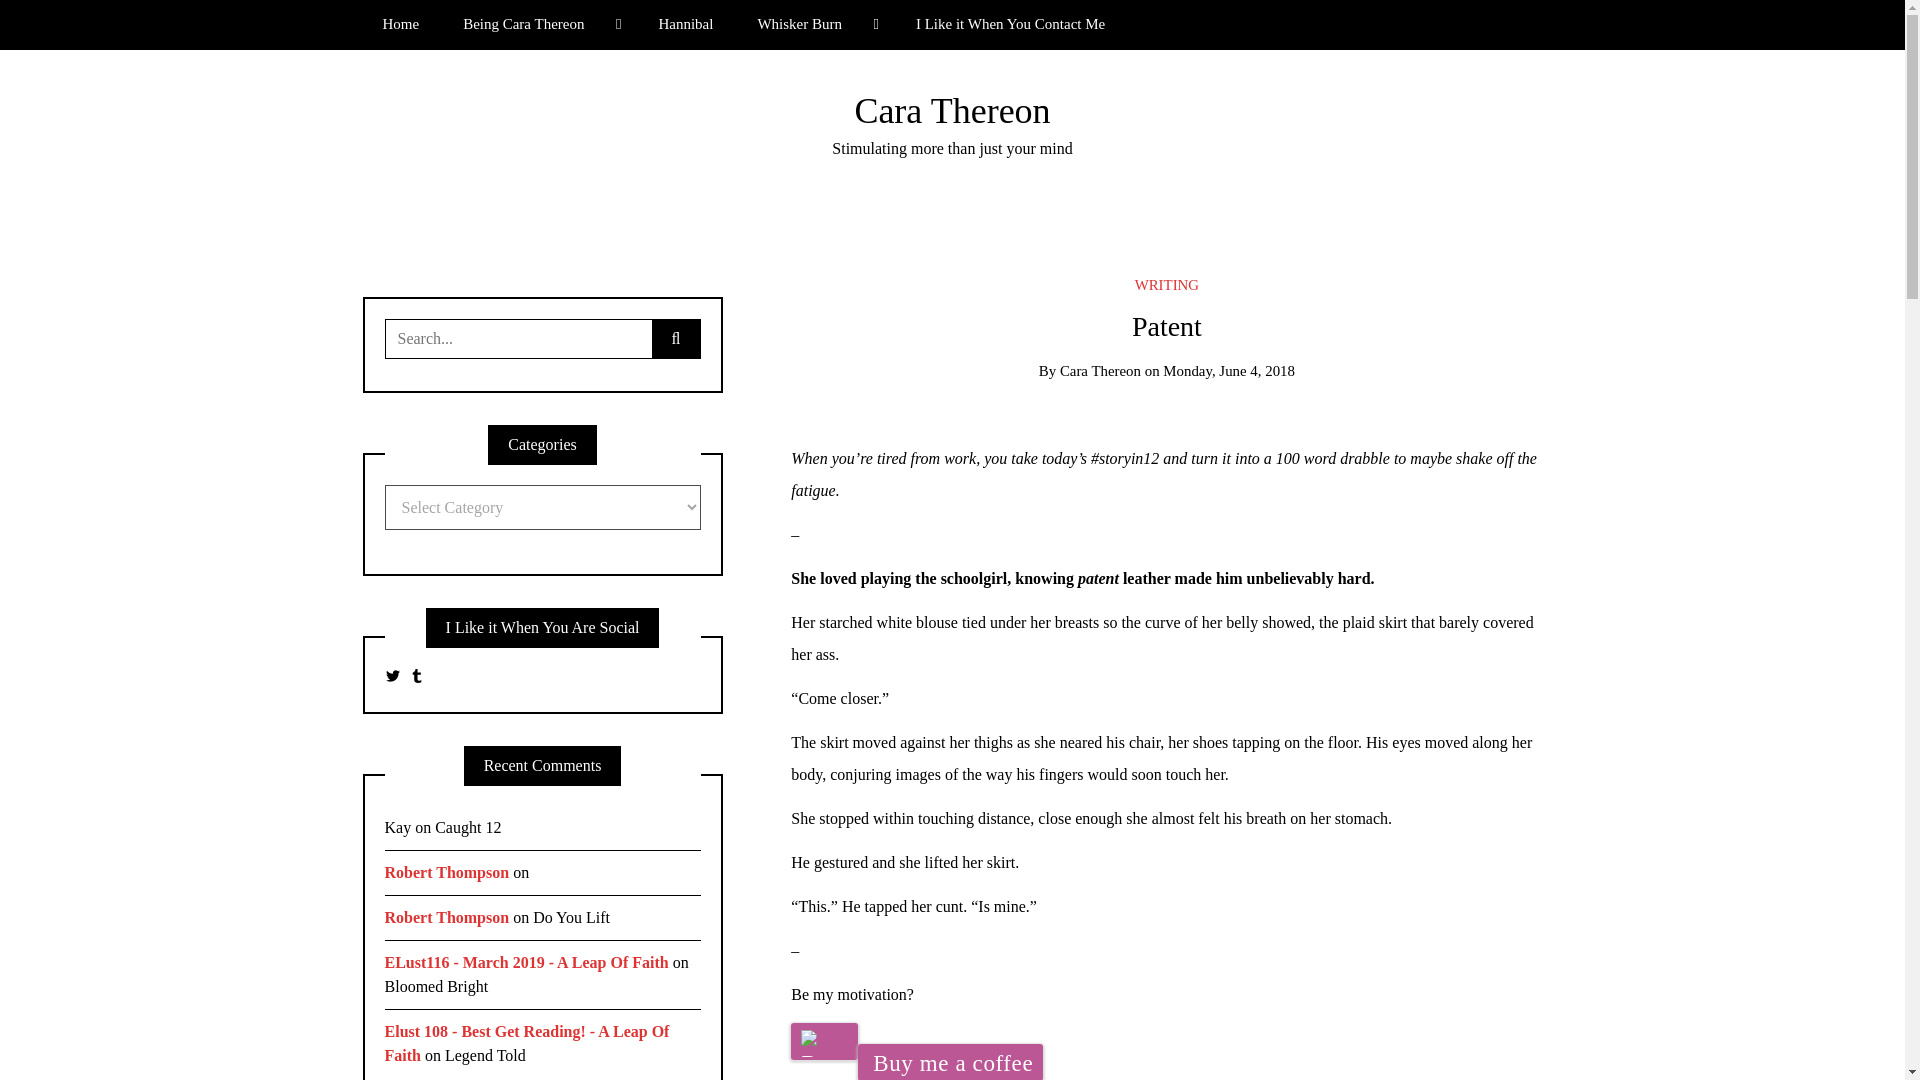 The image size is (1920, 1080). Describe the element at coordinates (814, 24) in the screenshot. I see `Whisker Burn` at that location.